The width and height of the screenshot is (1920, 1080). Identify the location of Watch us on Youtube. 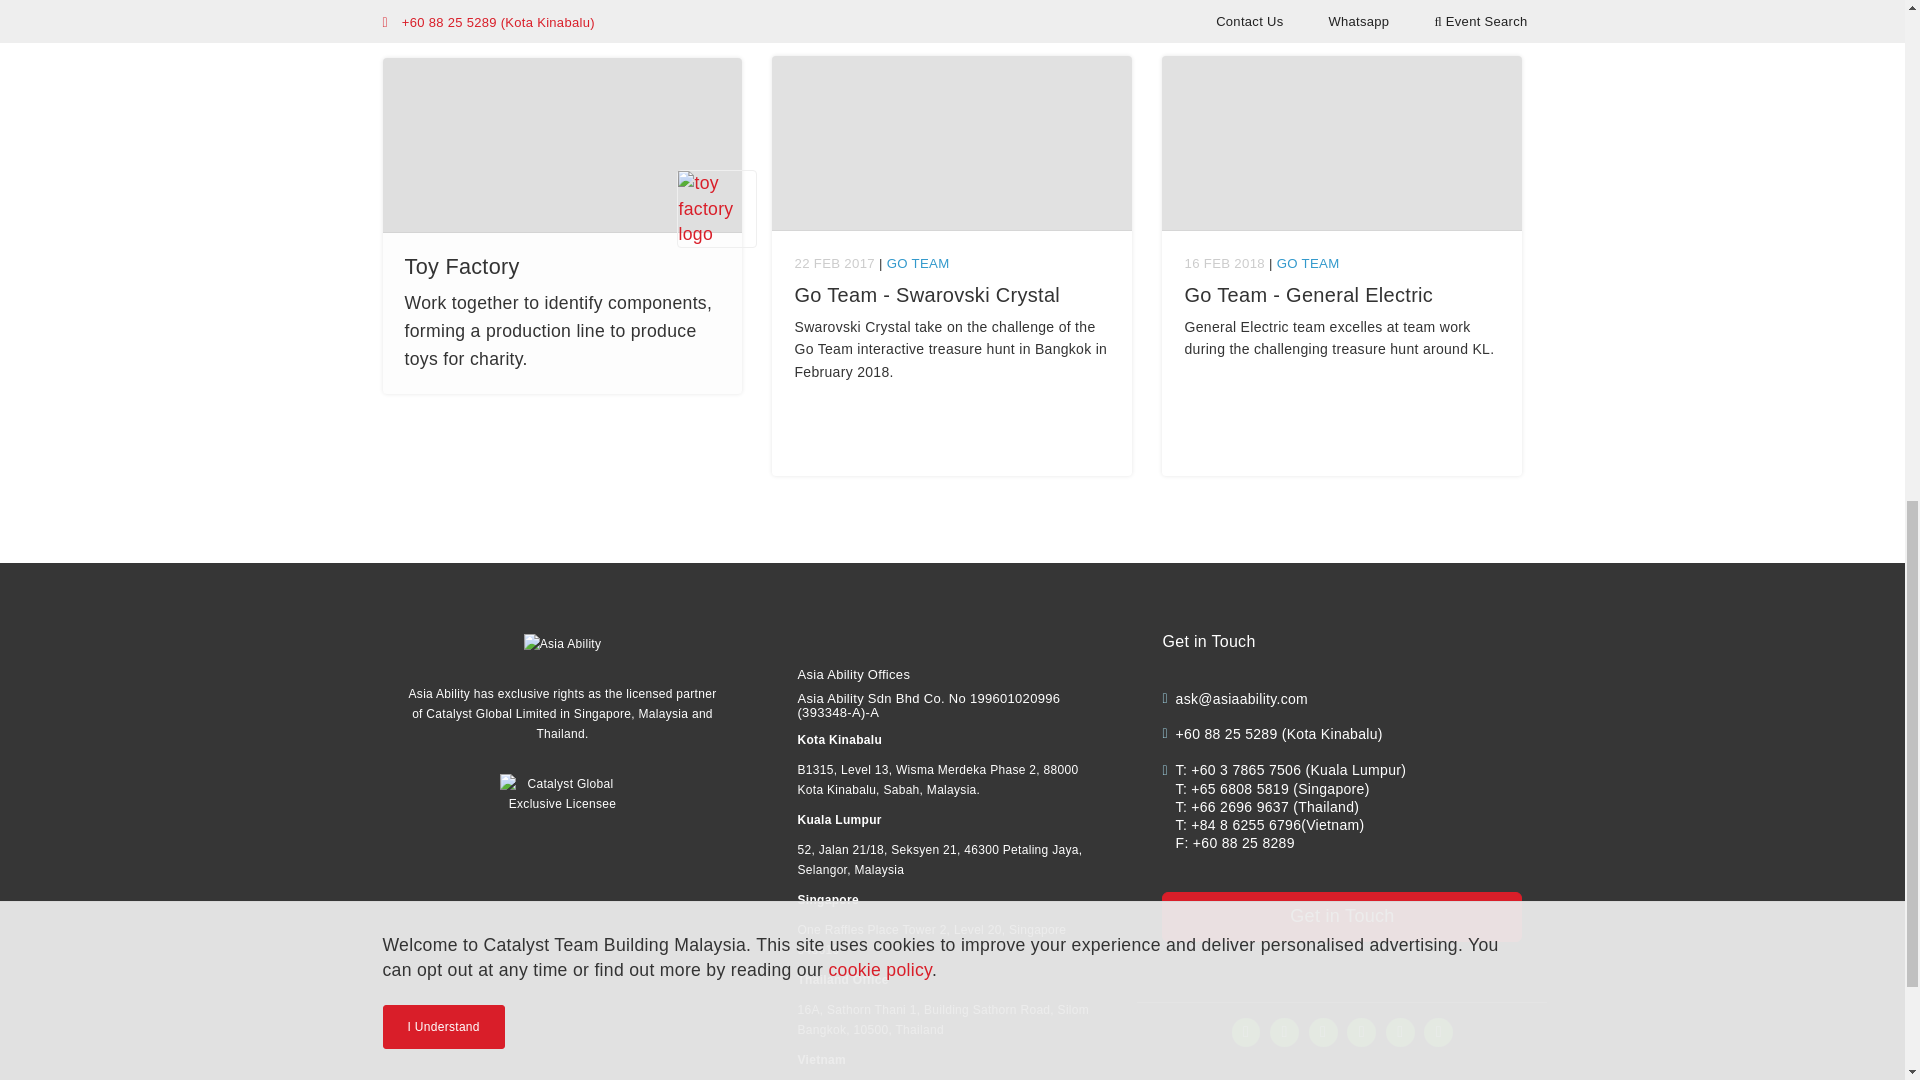
(1438, 1032).